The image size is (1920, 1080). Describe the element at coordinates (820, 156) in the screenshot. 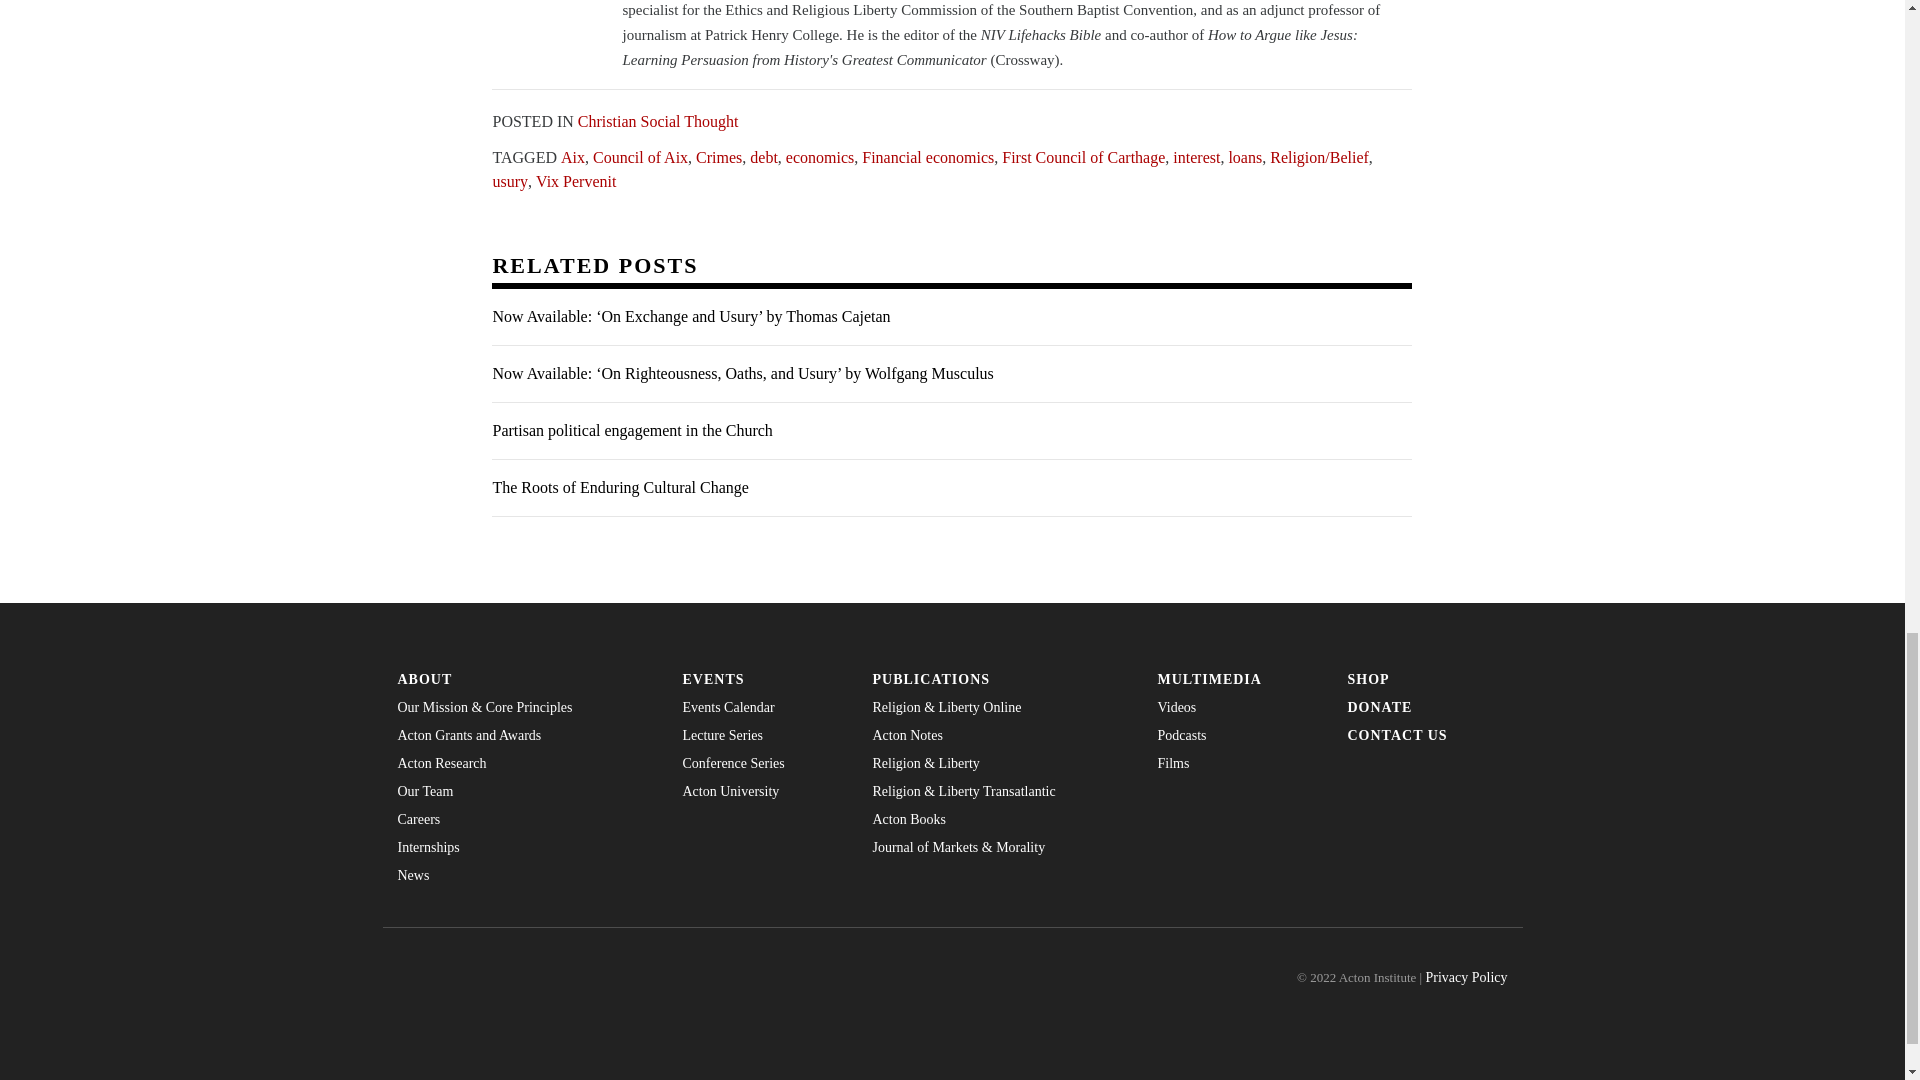

I see `economics` at that location.